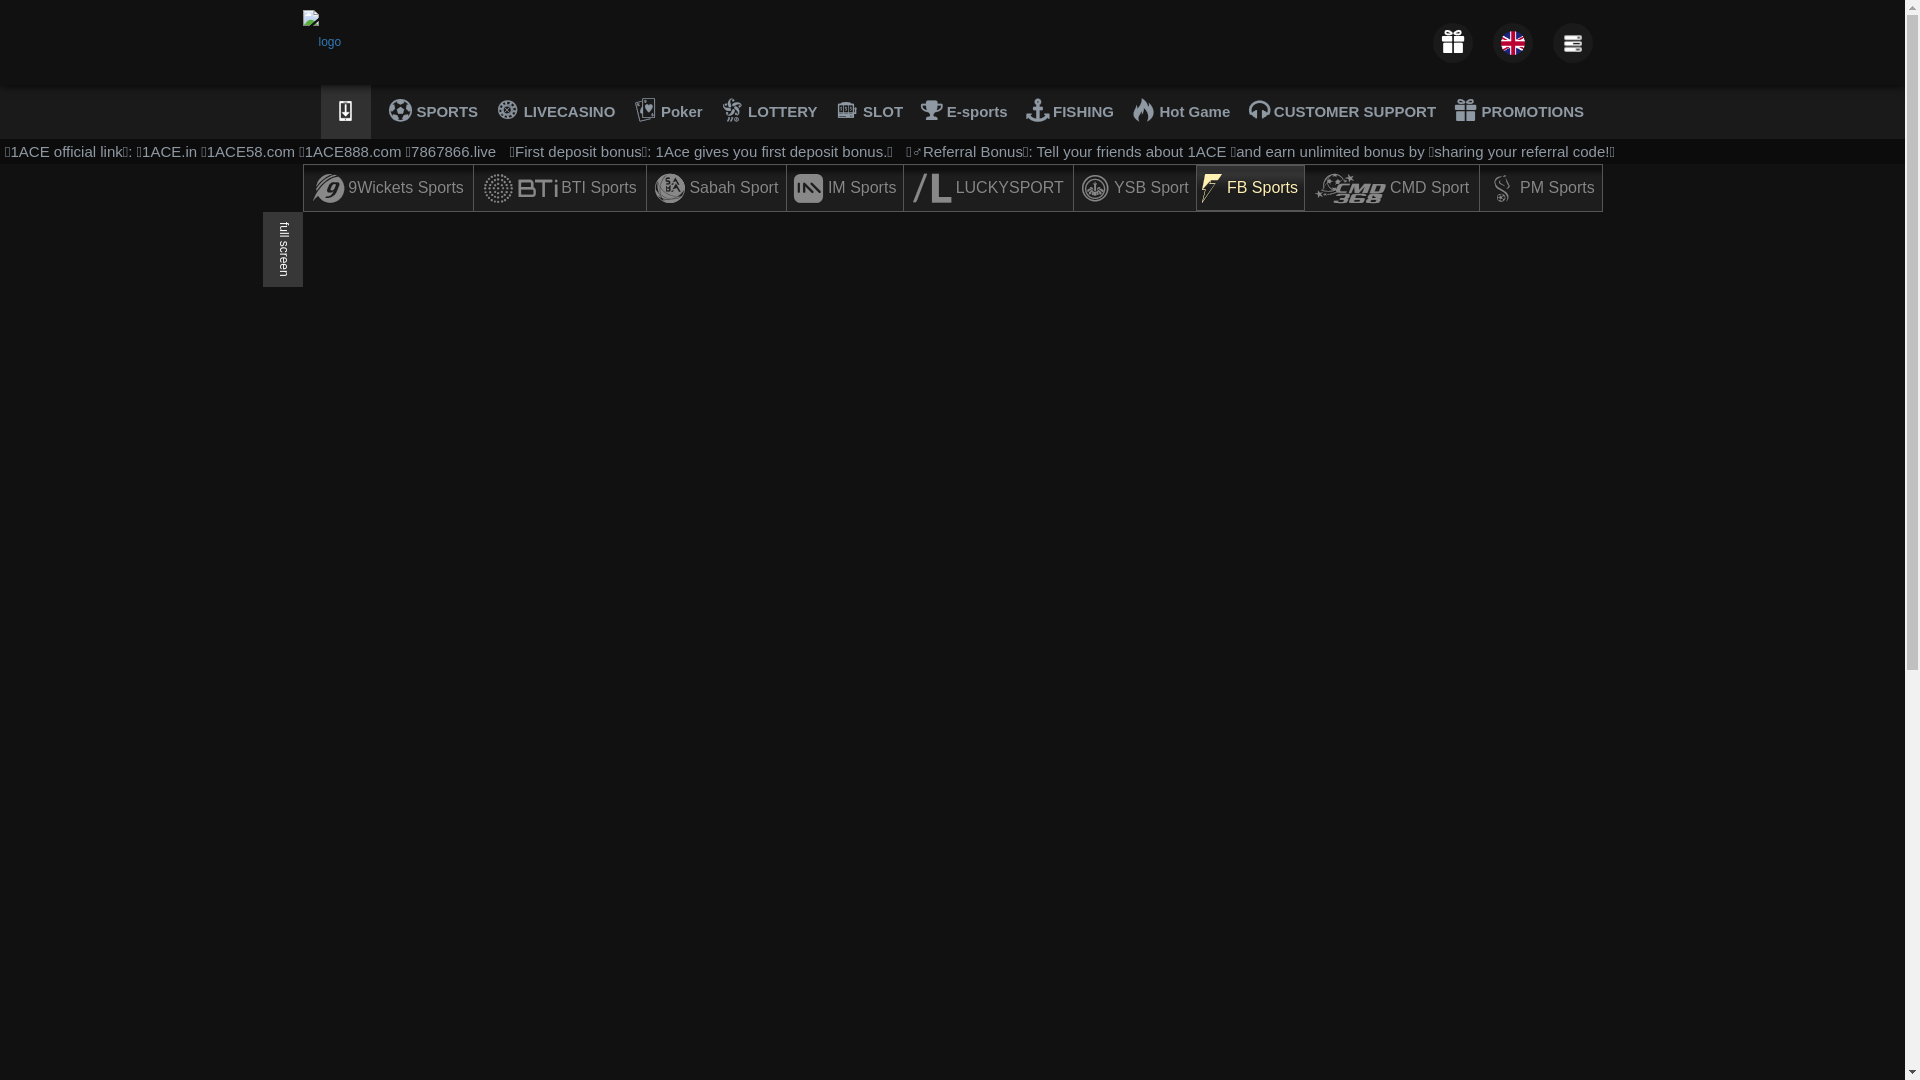 The width and height of the screenshot is (1920, 1080). Describe the element at coordinates (1392, 188) in the screenshot. I see `CMD Sport` at that location.